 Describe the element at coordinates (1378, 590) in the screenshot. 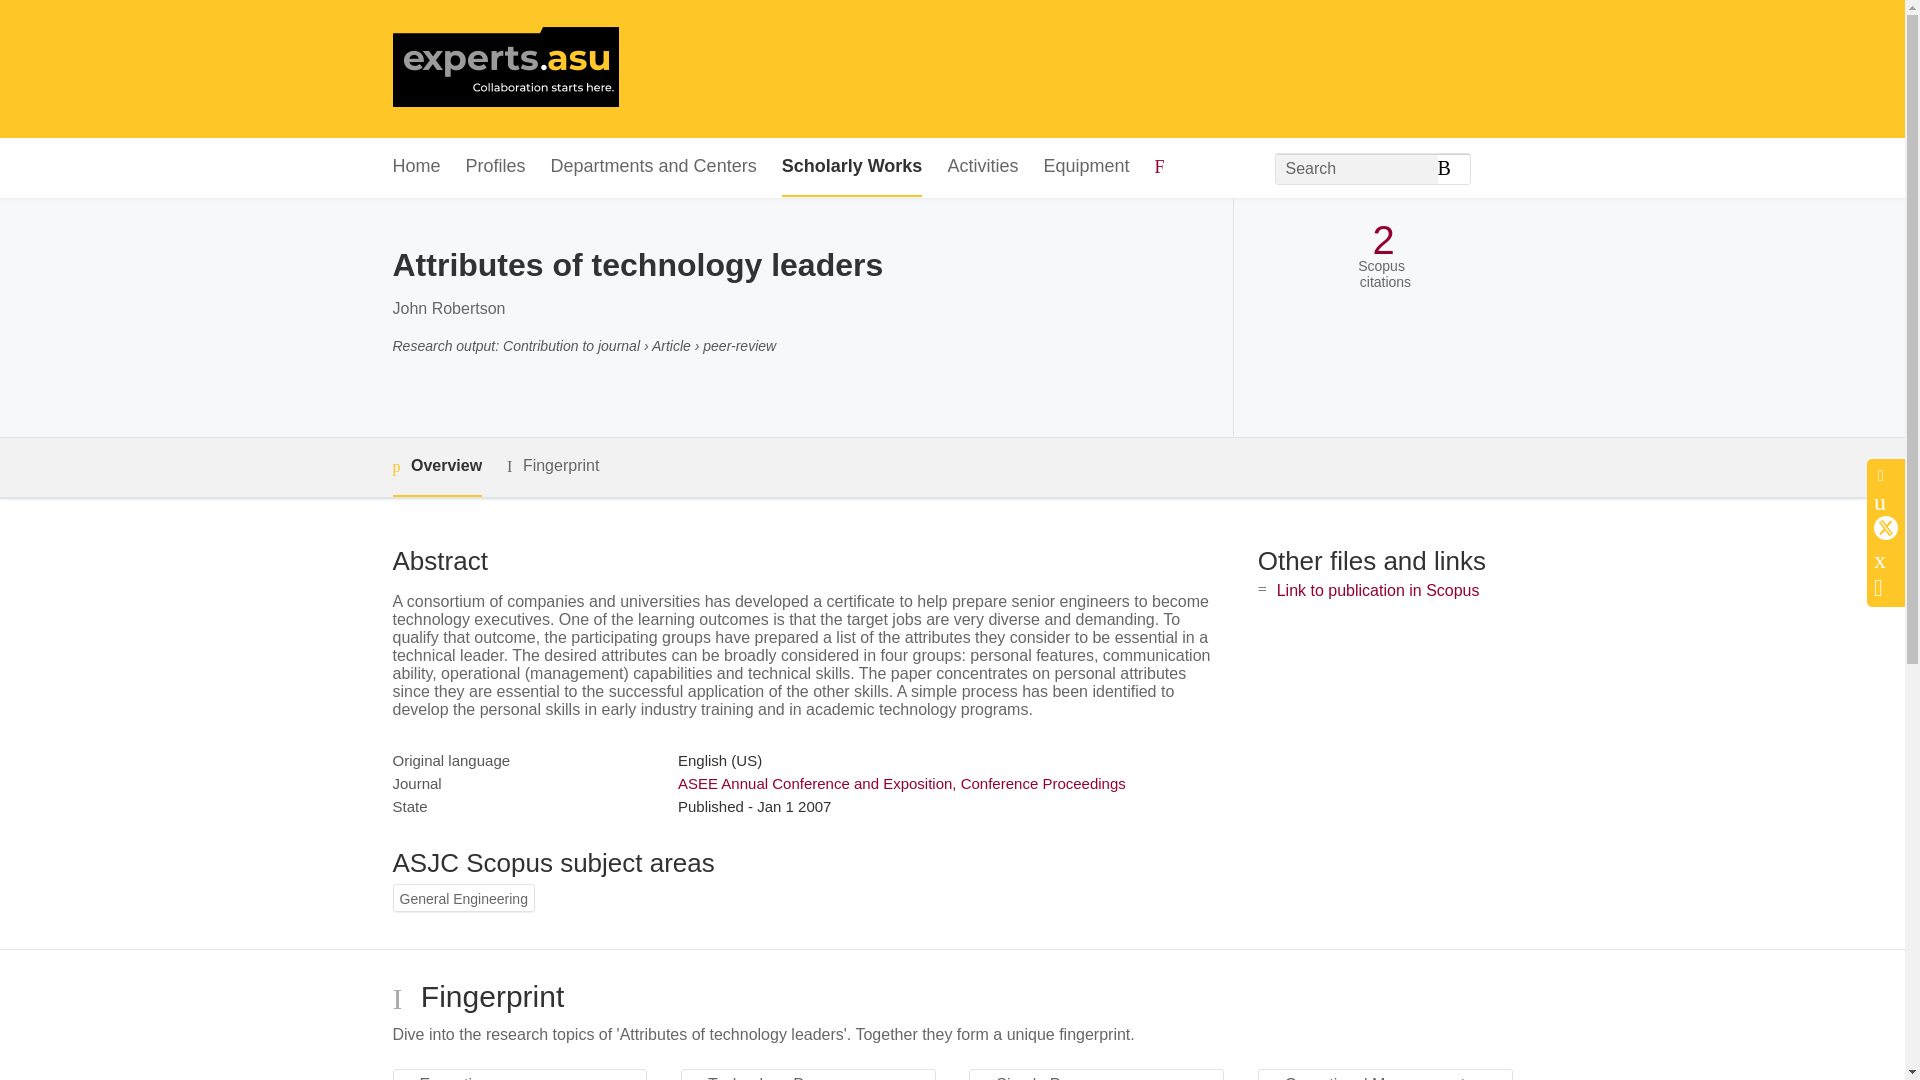

I see `Link to publication in Scopus` at that location.